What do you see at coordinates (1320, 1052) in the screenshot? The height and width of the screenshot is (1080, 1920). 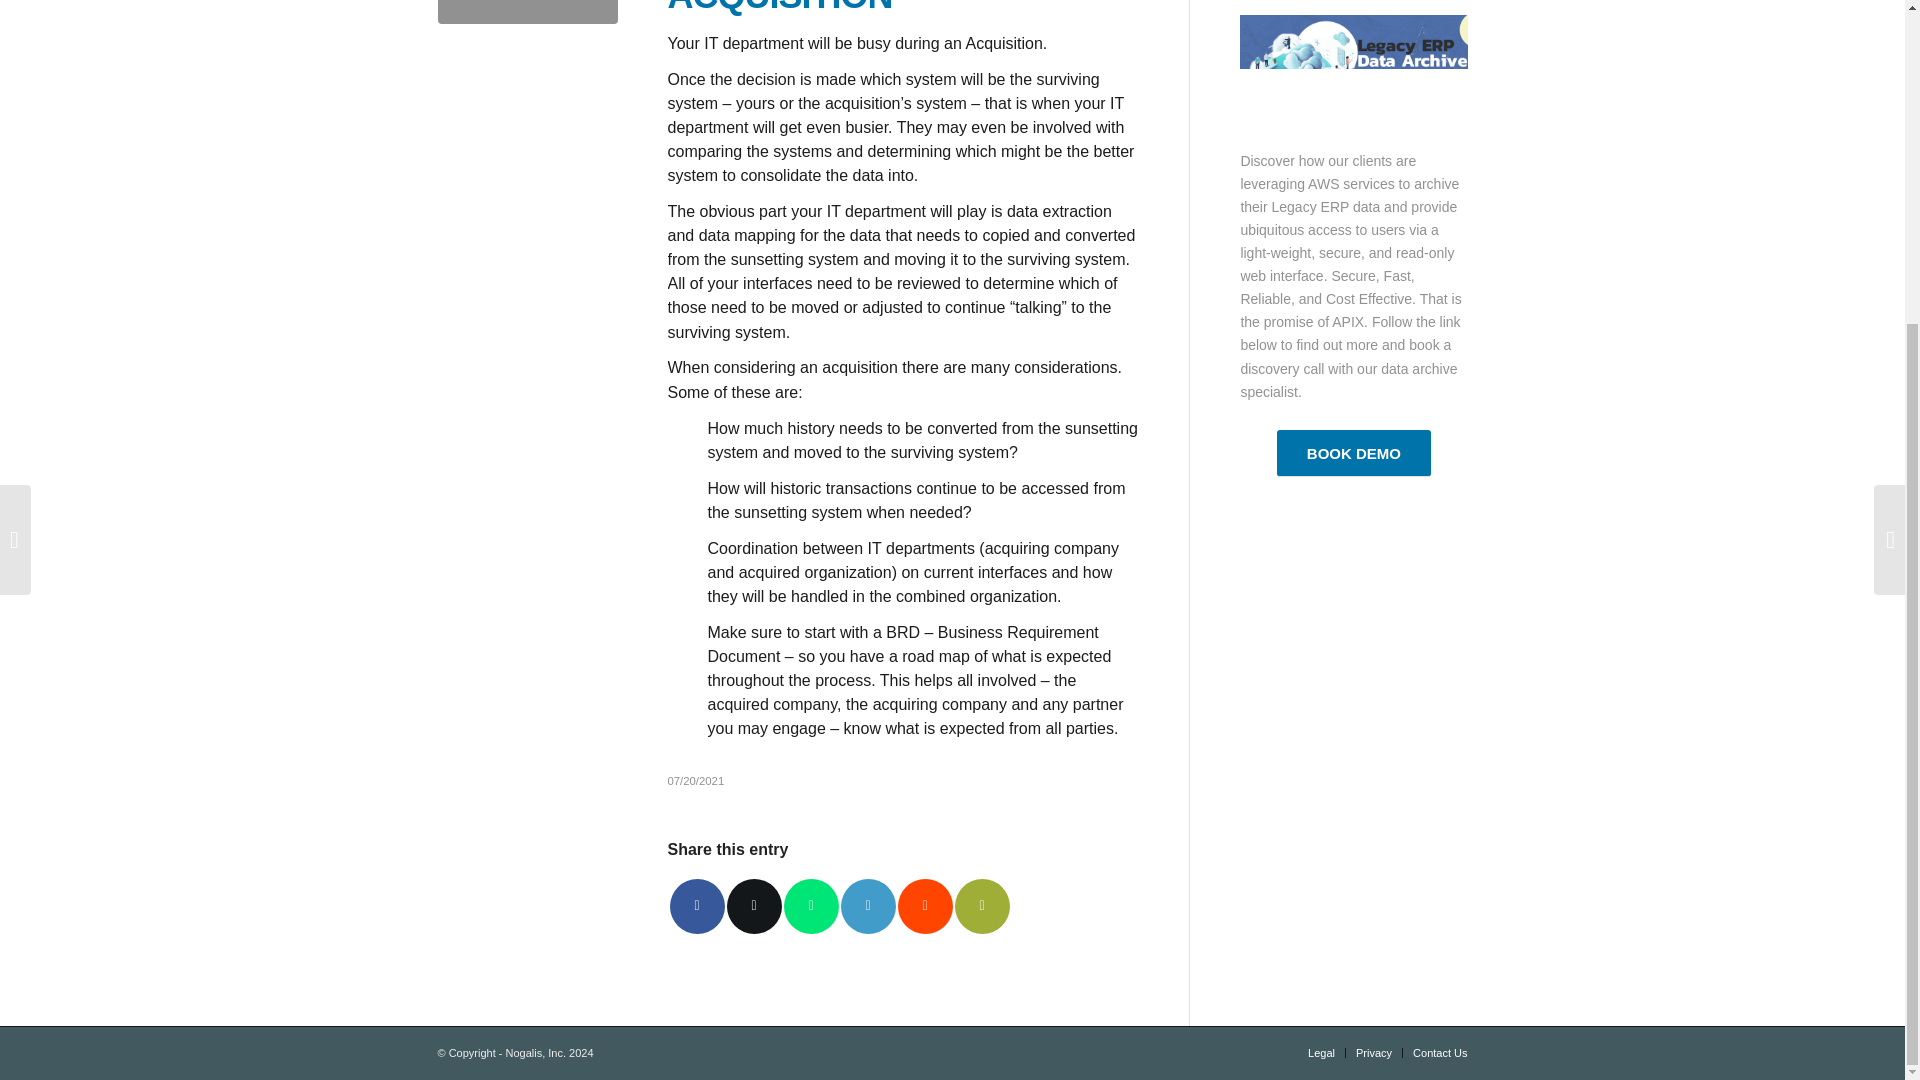 I see `Legal` at bounding box center [1320, 1052].